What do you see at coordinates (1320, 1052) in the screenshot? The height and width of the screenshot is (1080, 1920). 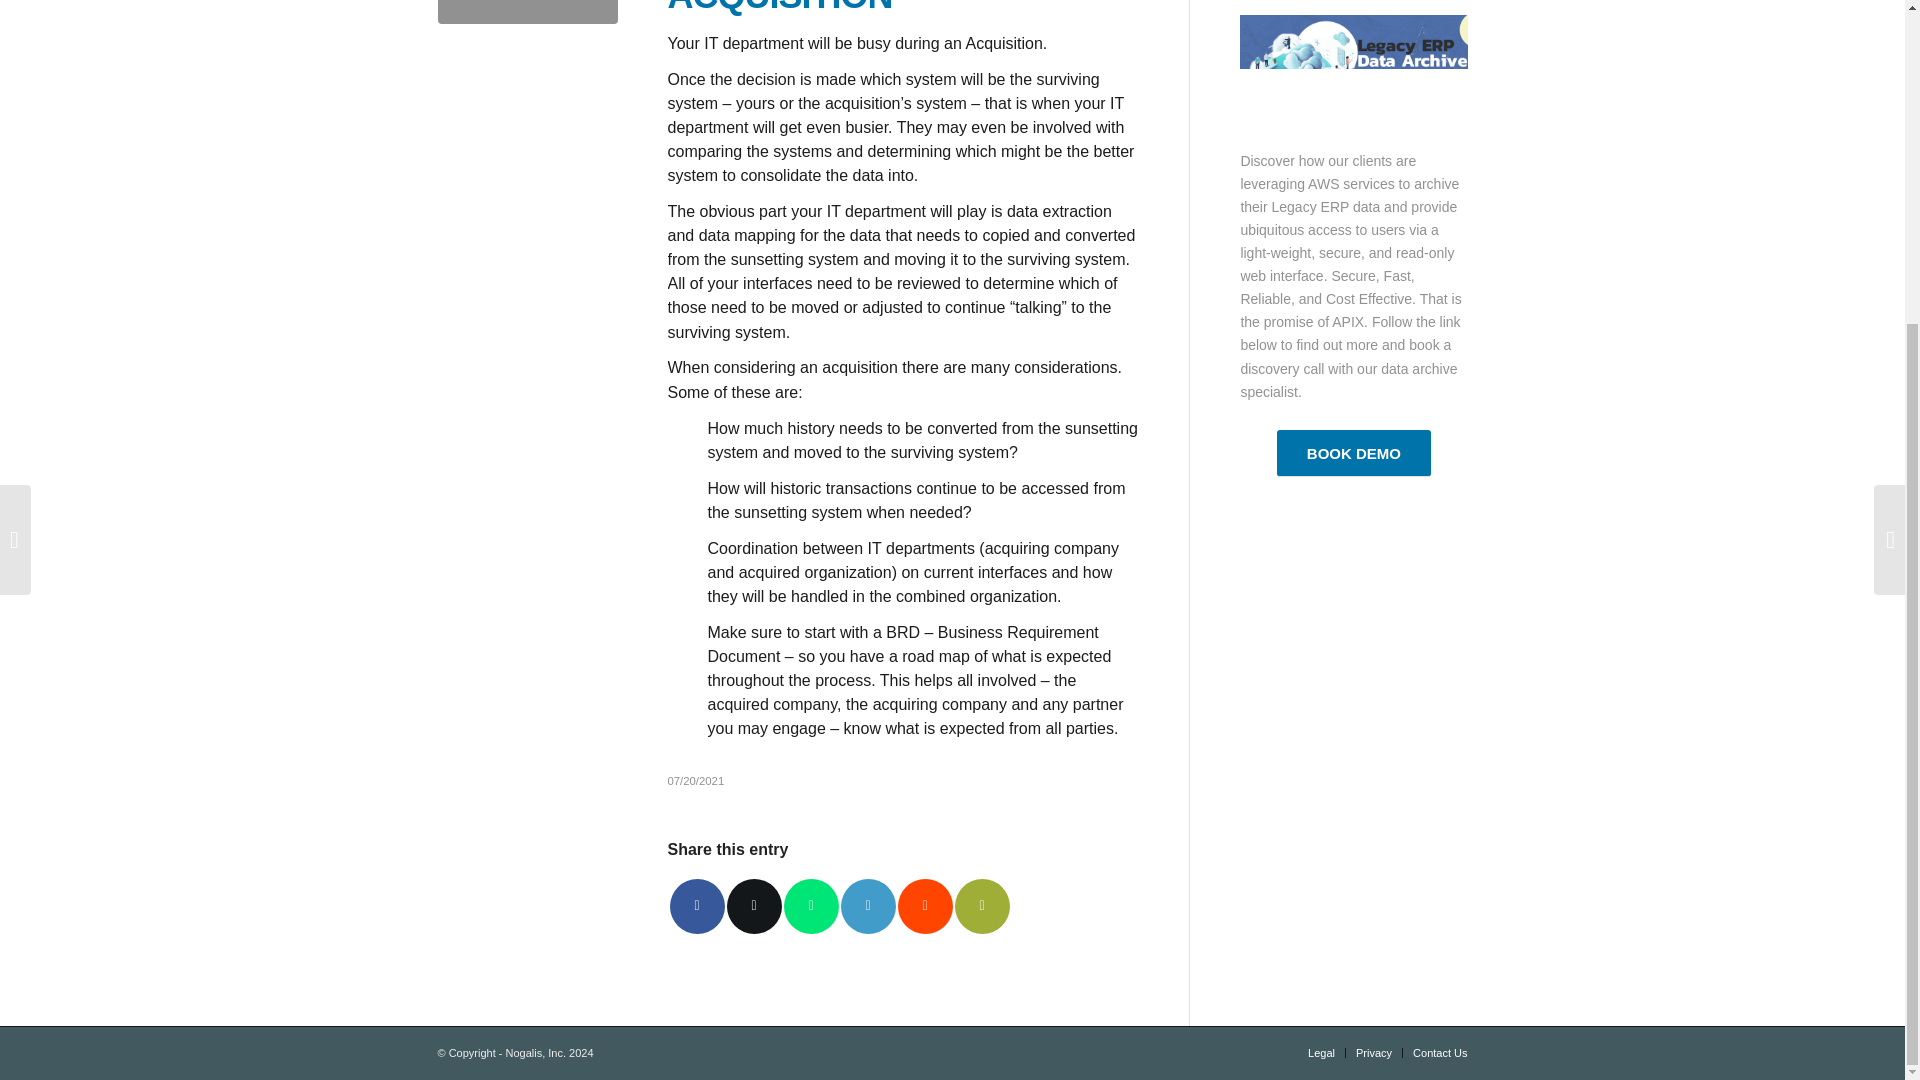 I see `Legal` at bounding box center [1320, 1052].